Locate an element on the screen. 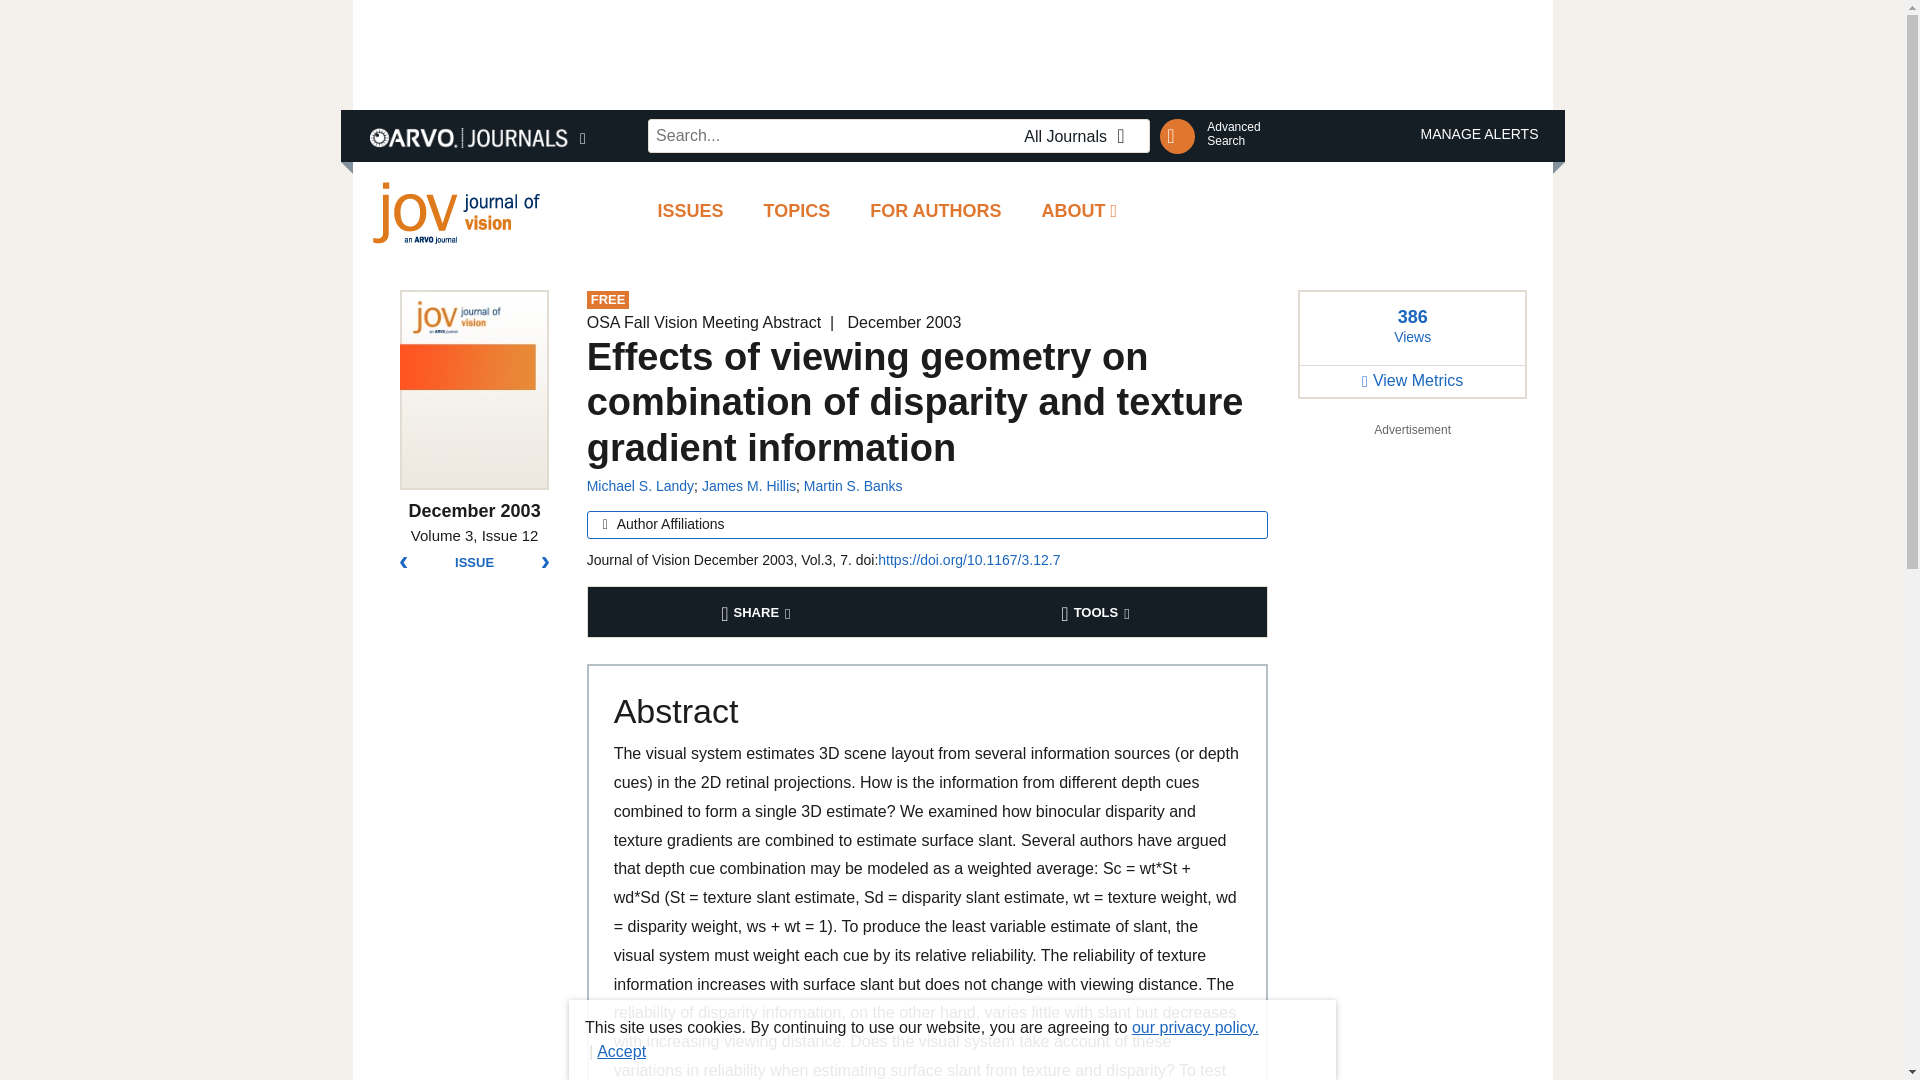  FOR AUTHORS is located at coordinates (749, 486).